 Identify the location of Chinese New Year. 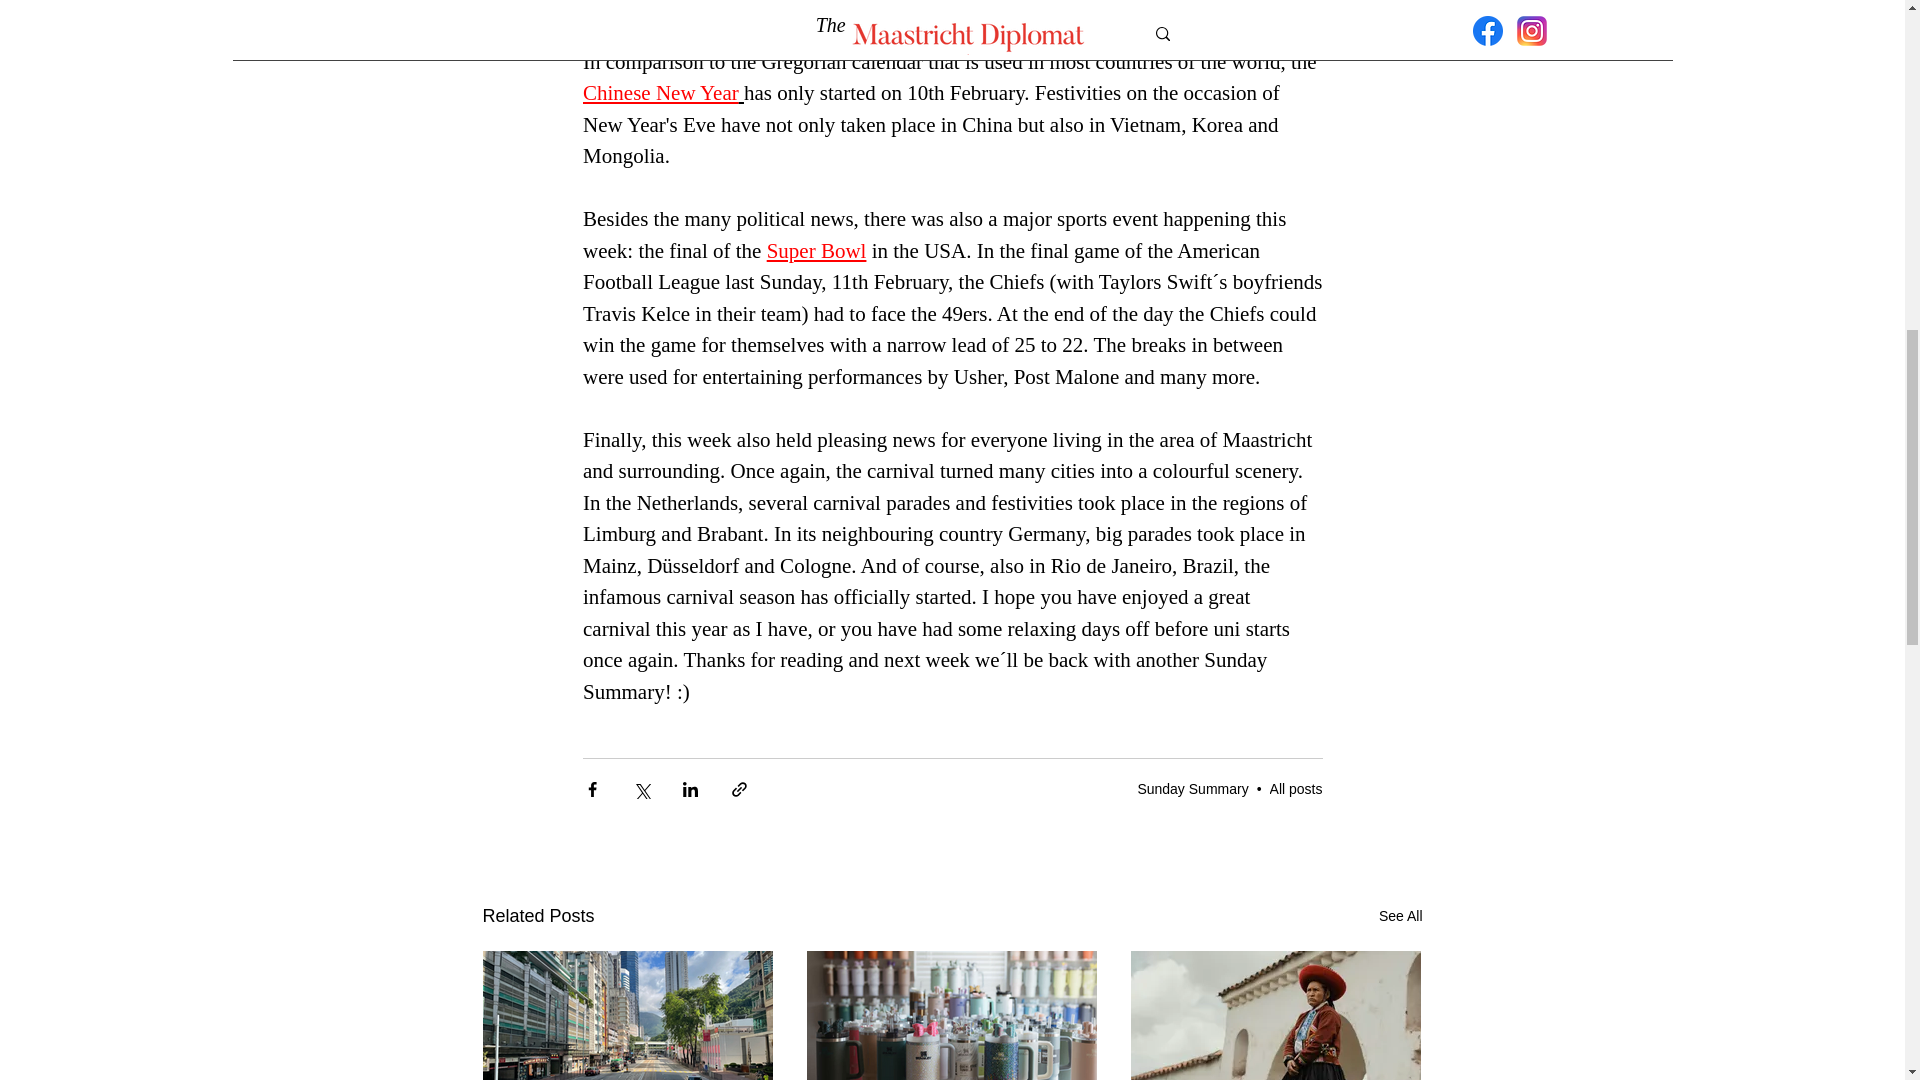
(659, 92).